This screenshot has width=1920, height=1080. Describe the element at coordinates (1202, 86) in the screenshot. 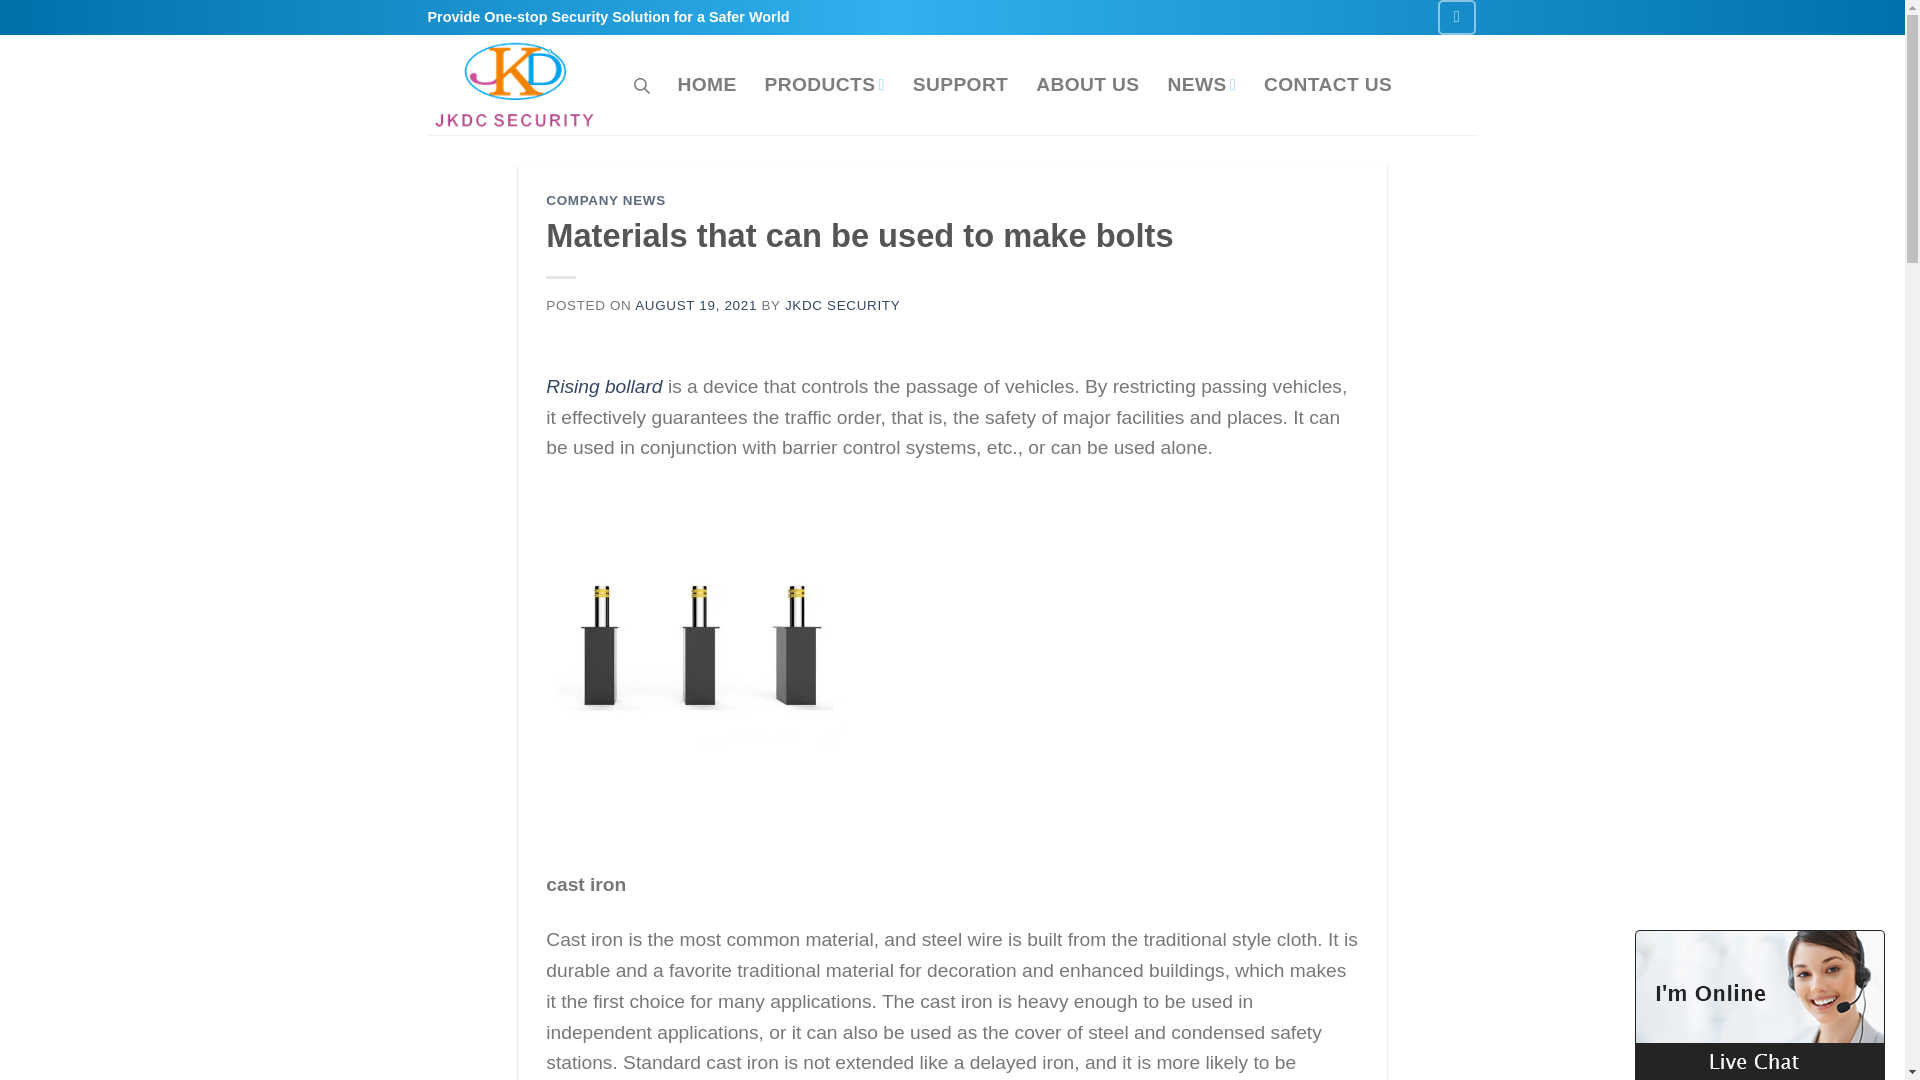

I see `NEWS` at that location.